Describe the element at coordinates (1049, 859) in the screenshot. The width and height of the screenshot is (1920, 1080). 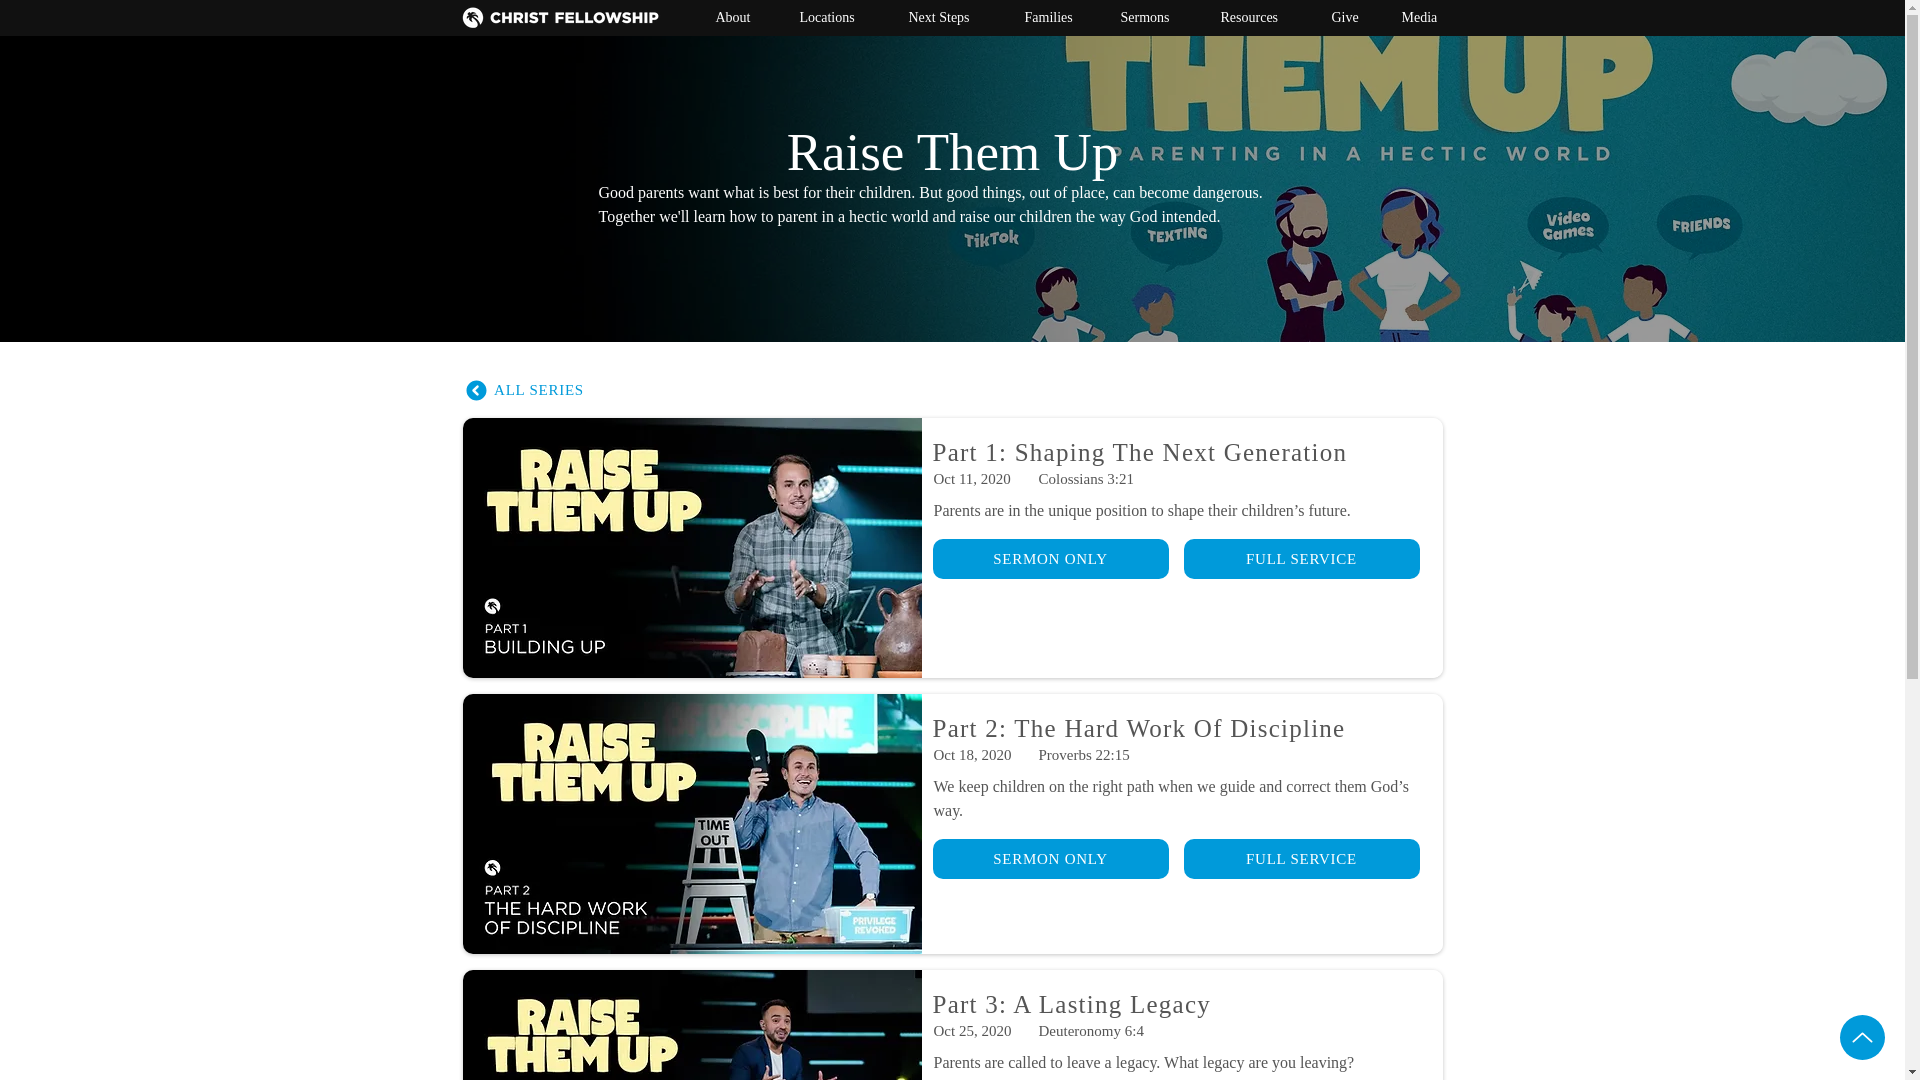
I see `SERMON ONLY` at that location.